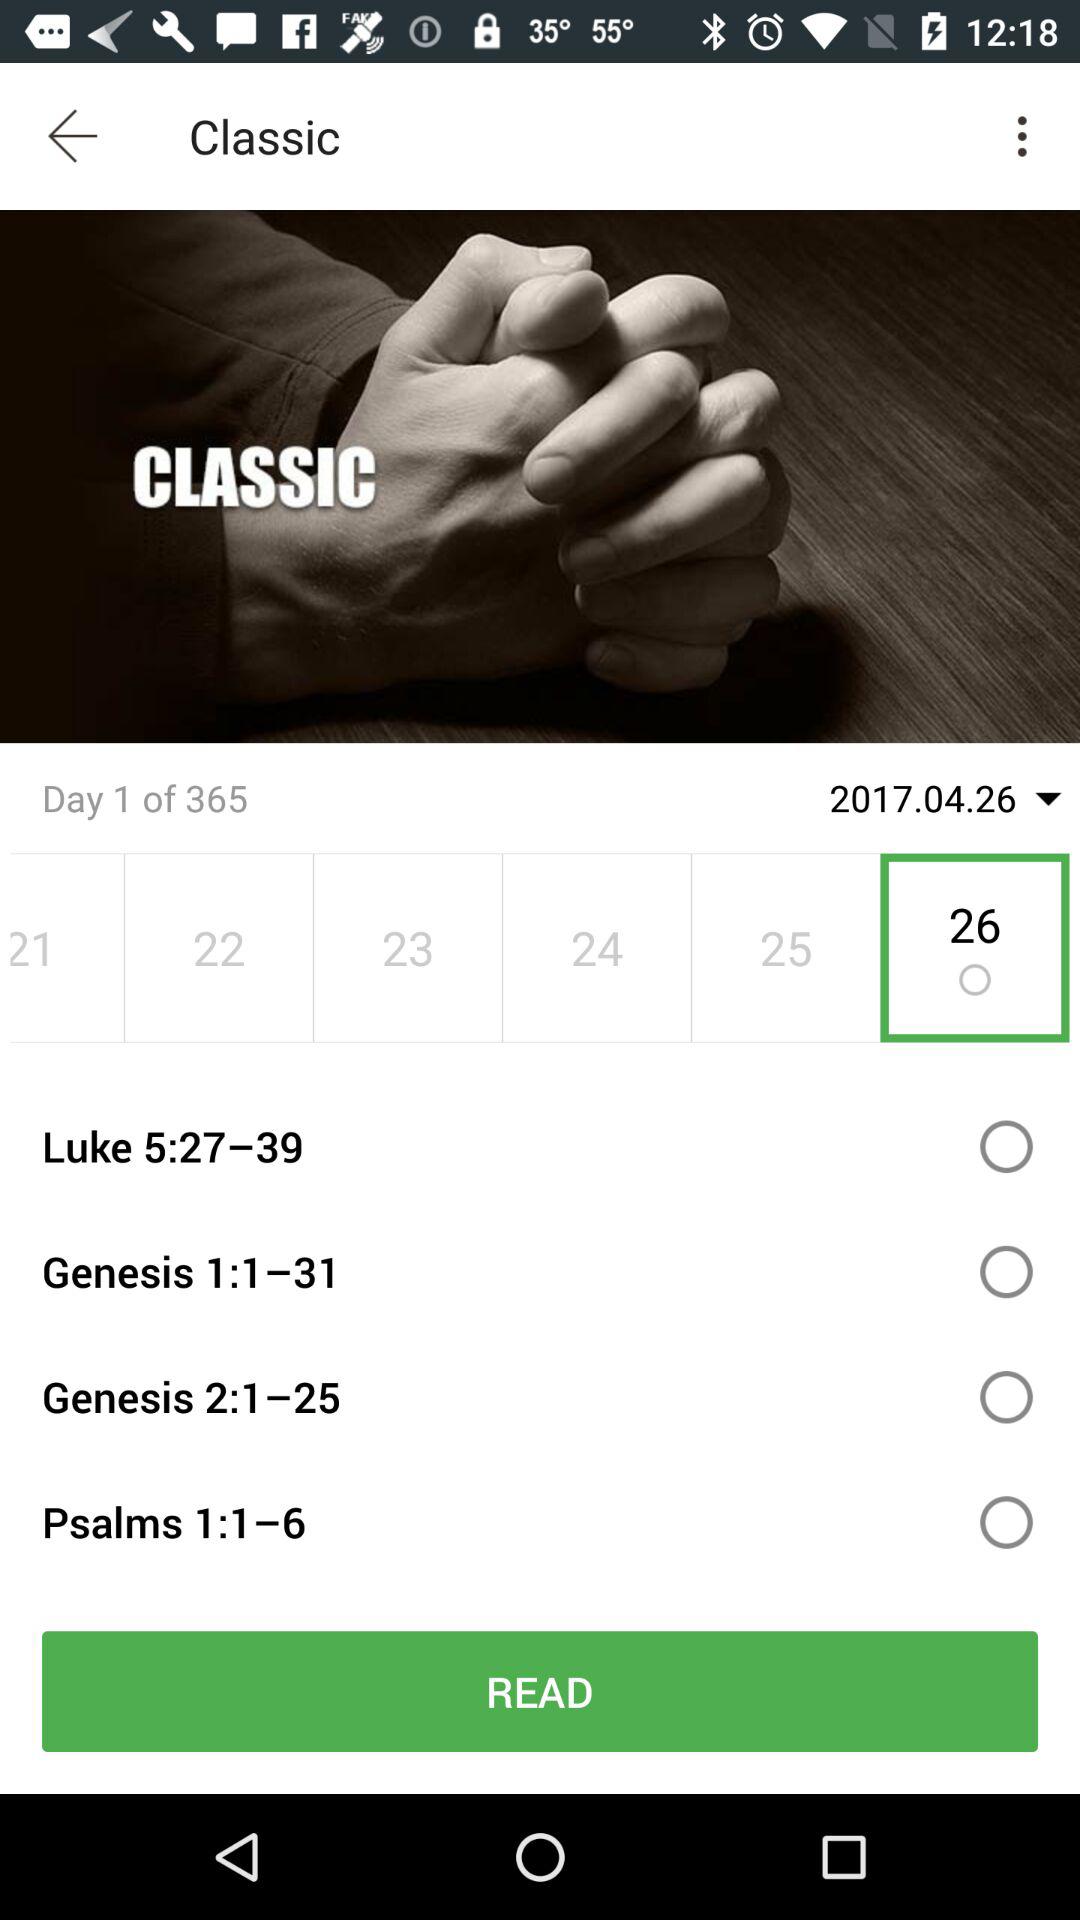  Describe the element at coordinates (1006, 1146) in the screenshot. I see `toggle select` at that location.